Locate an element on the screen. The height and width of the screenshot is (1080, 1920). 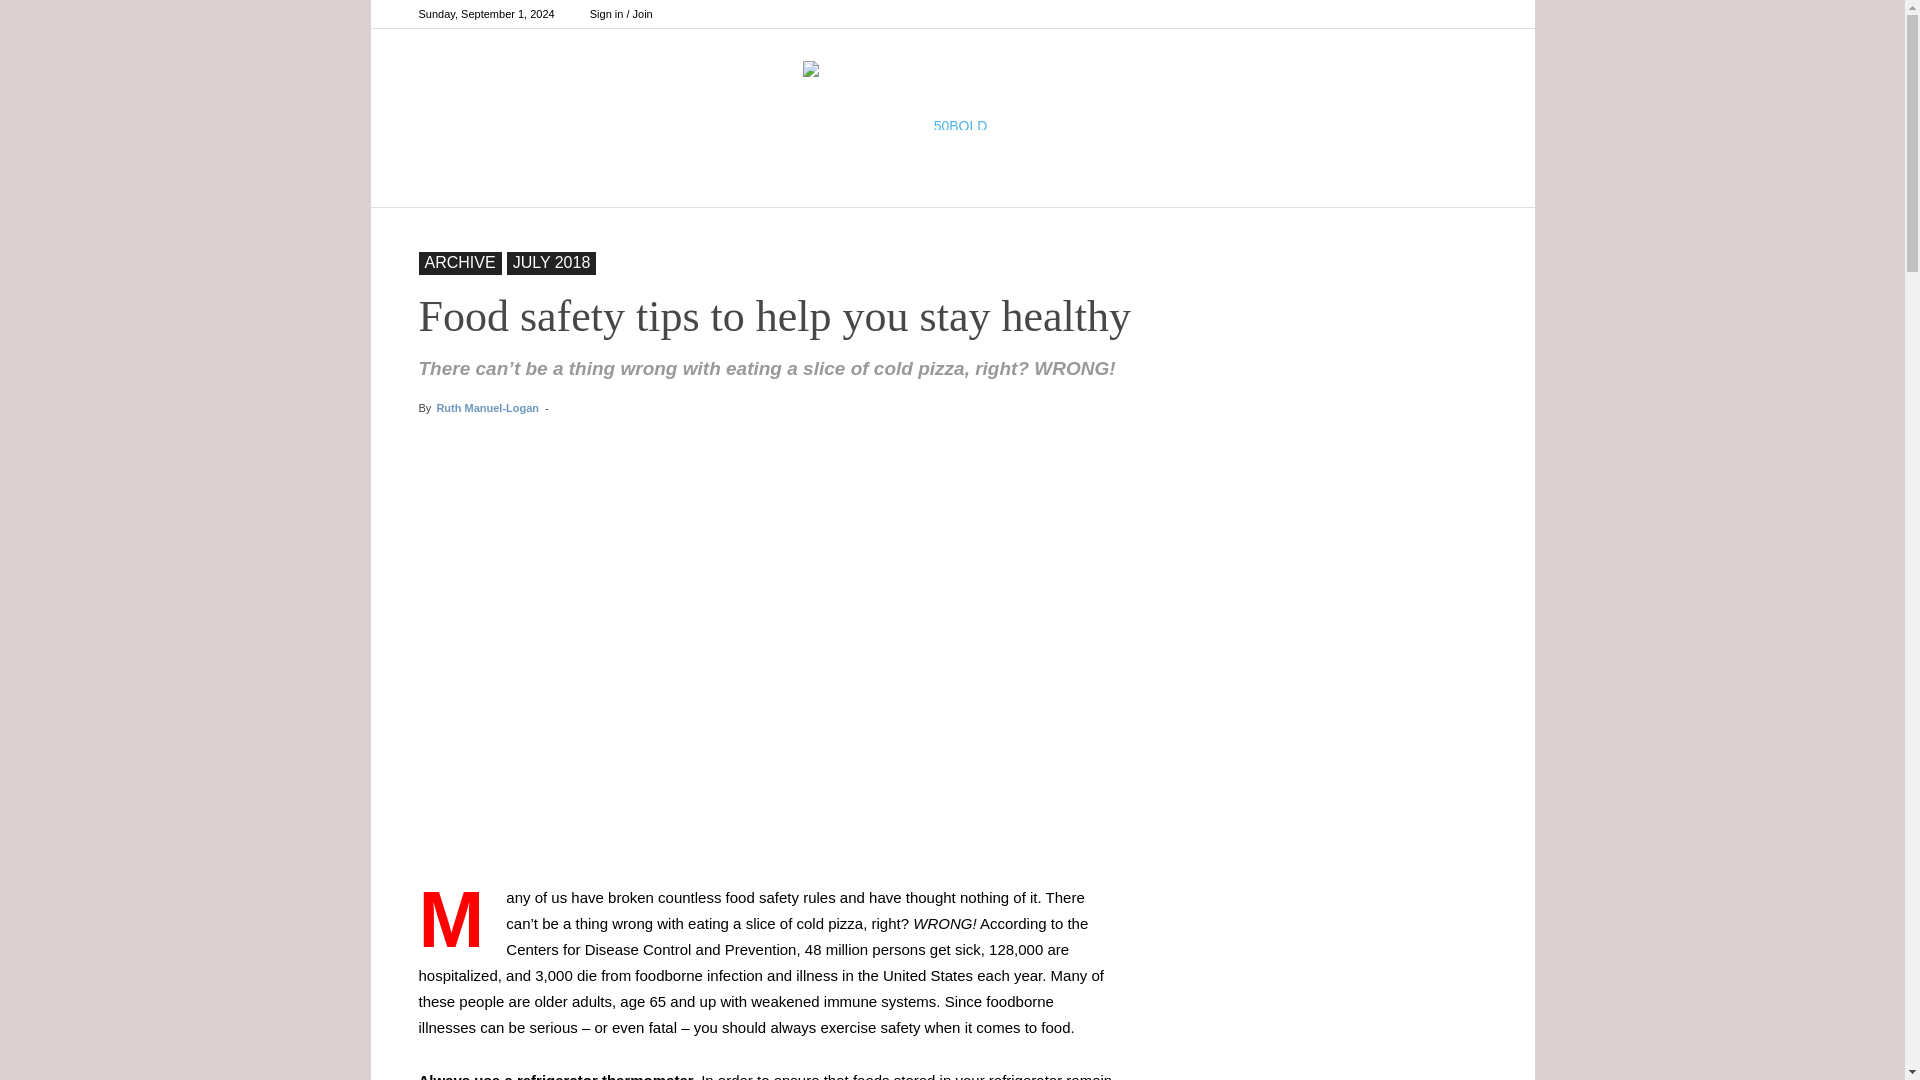
HOME is located at coordinates (524, 182).